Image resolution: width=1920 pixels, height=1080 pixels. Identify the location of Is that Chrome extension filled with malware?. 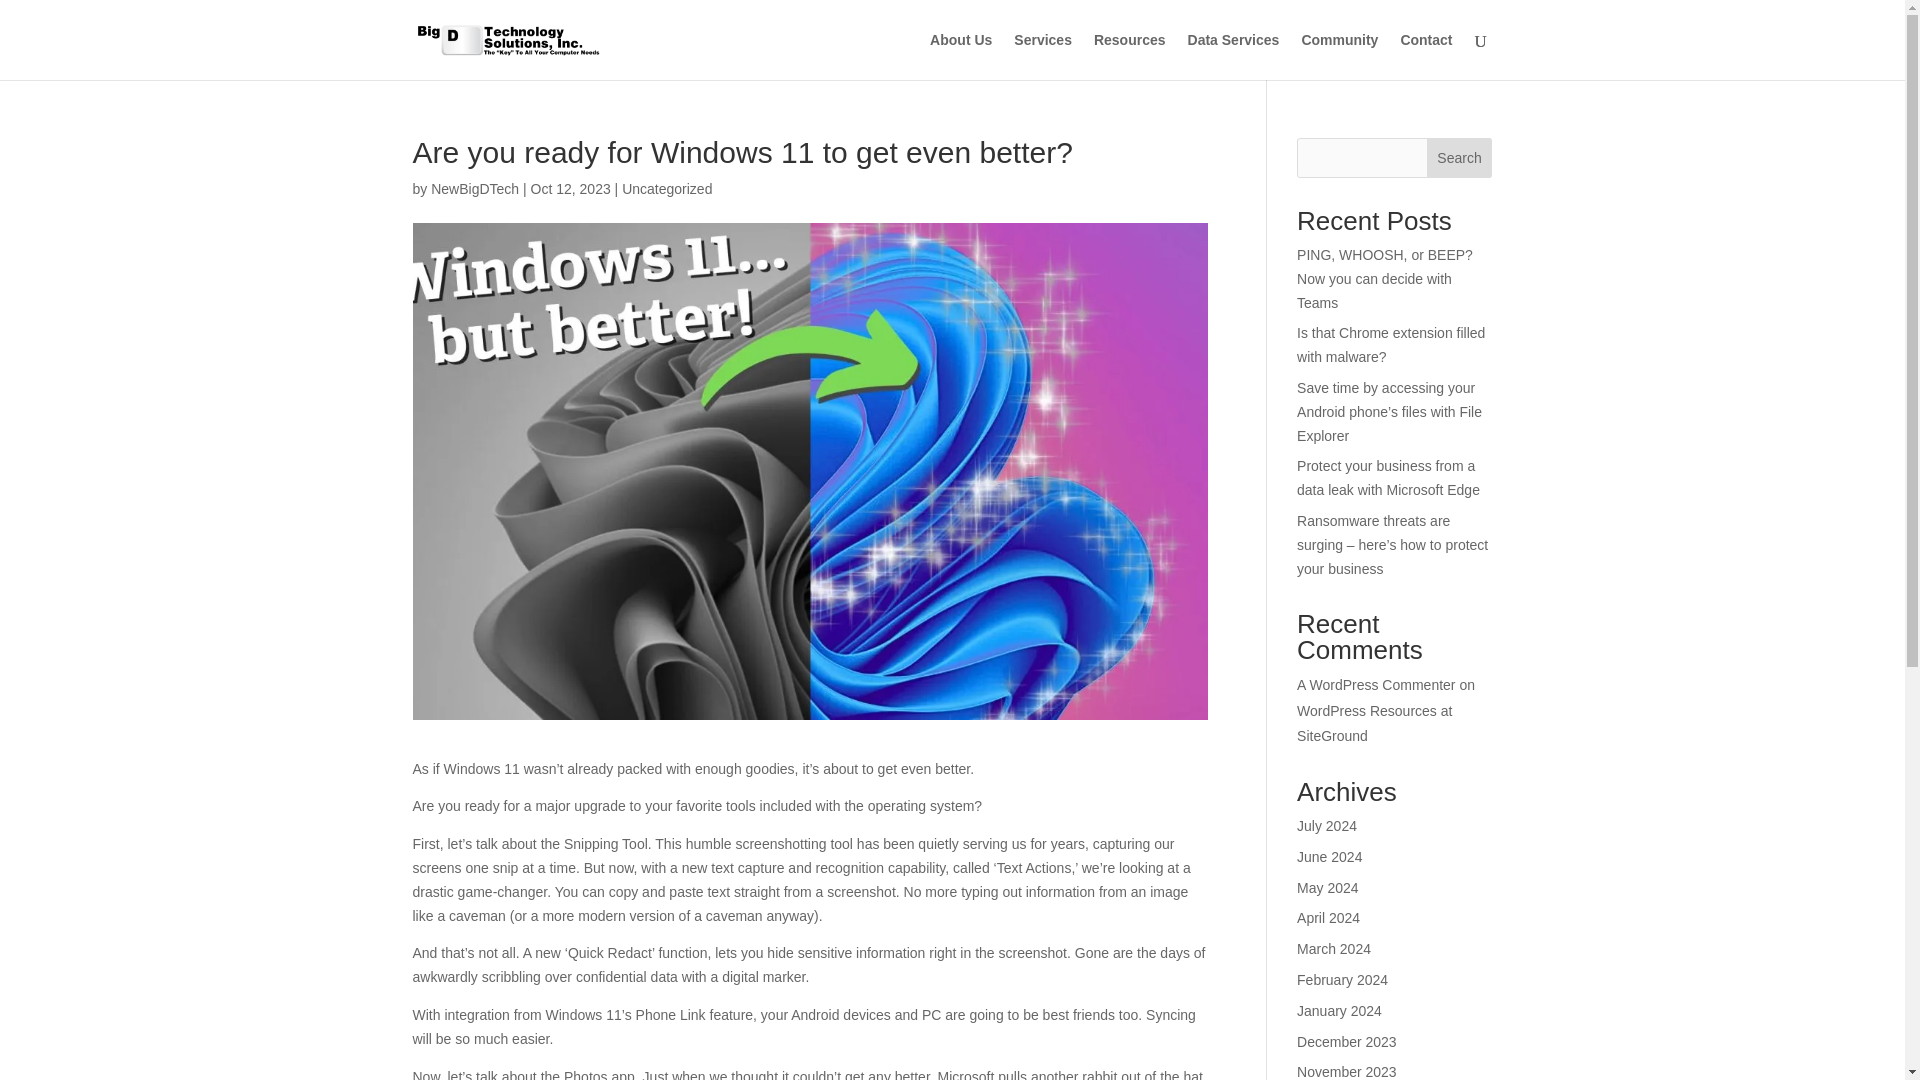
(1390, 345).